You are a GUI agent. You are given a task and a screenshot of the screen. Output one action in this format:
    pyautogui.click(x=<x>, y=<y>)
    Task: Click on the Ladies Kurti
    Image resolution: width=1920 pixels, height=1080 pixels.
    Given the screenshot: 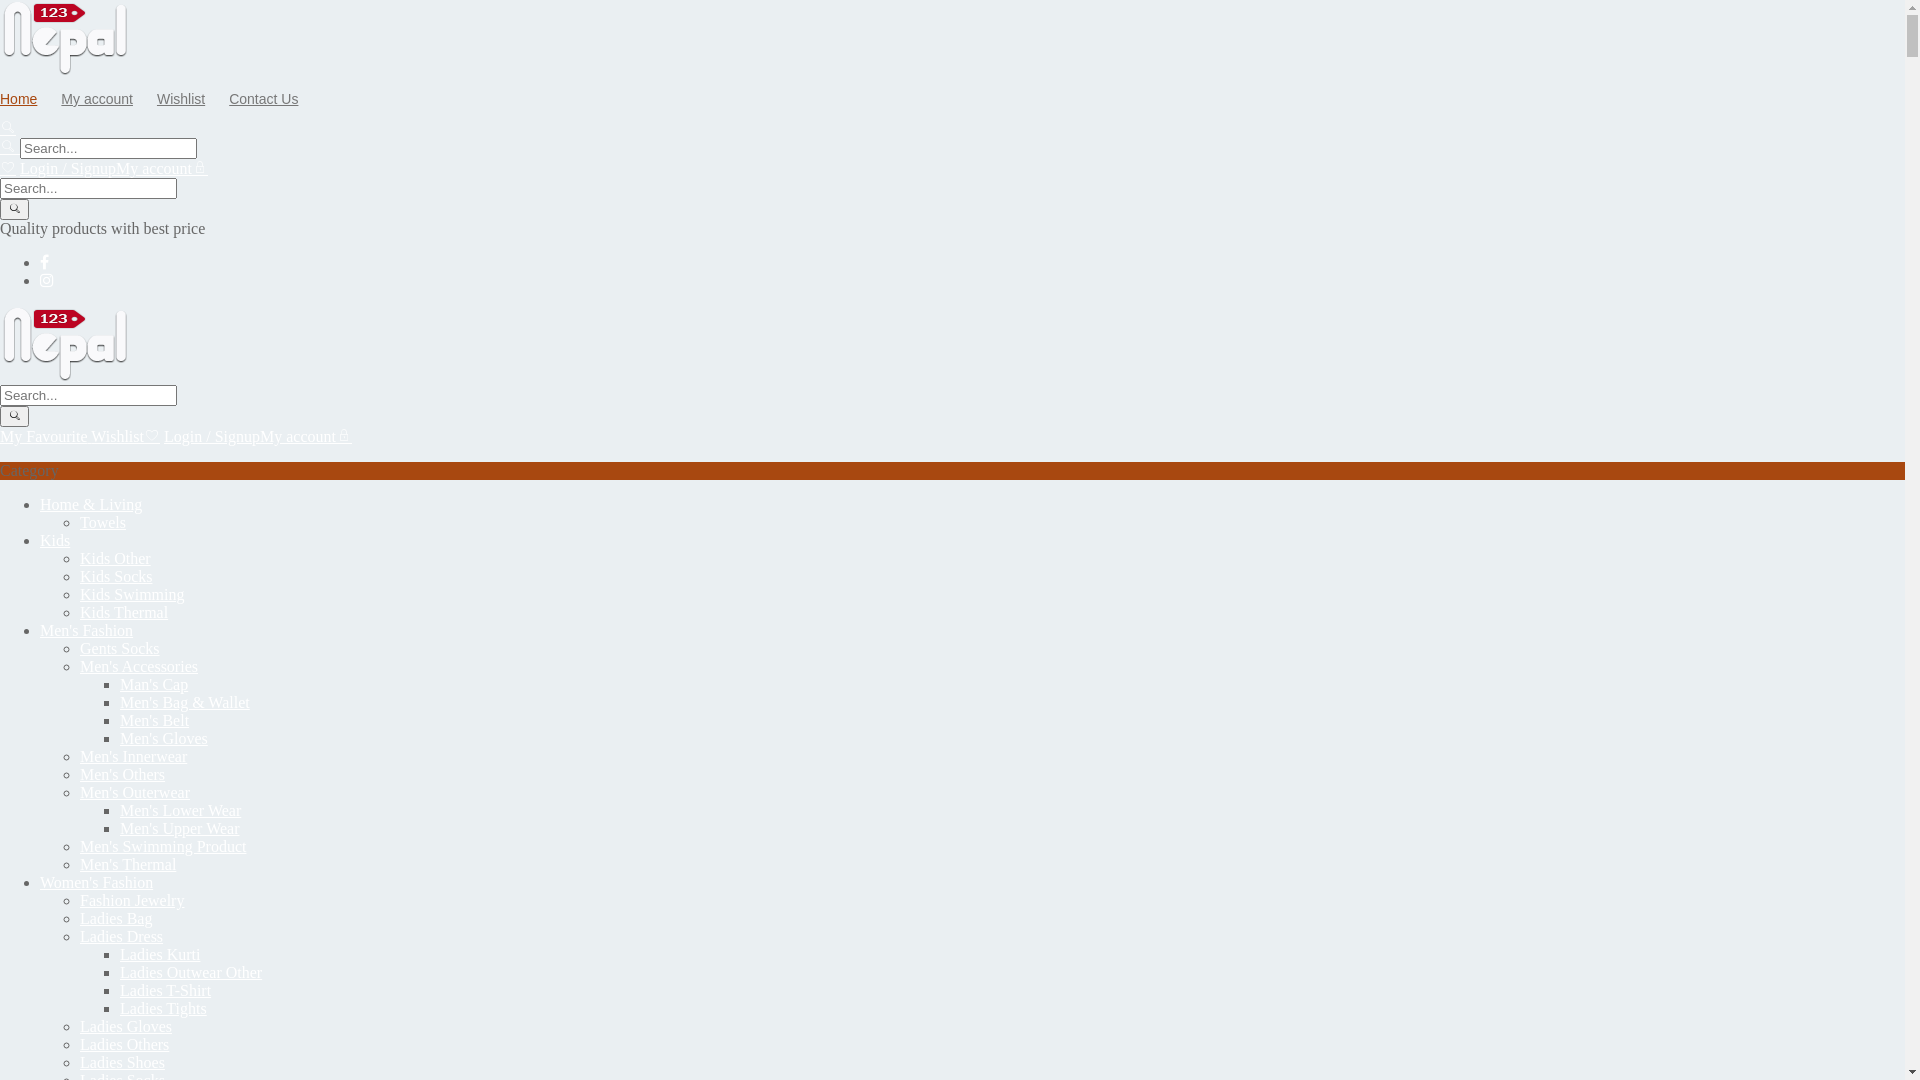 What is the action you would take?
    pyautogui.click(x=160, y=954)
    